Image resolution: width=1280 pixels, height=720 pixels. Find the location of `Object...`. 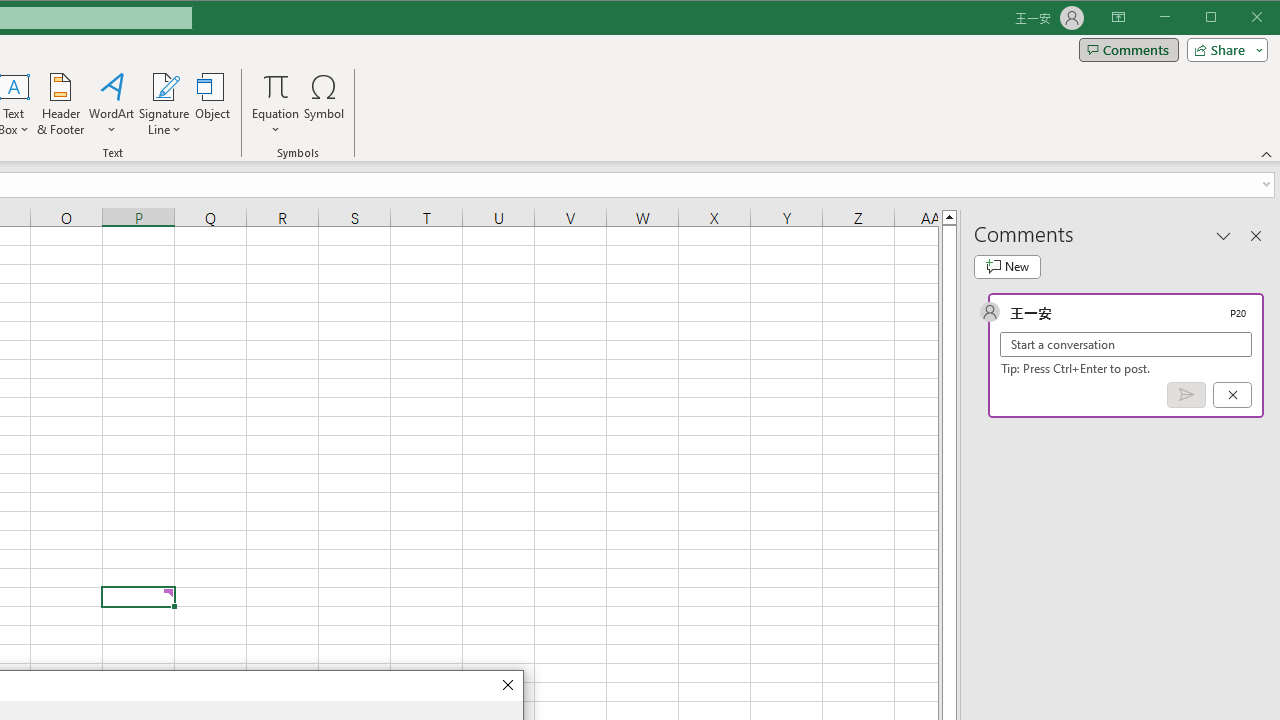

Object... is located at coordinates (213, 104).